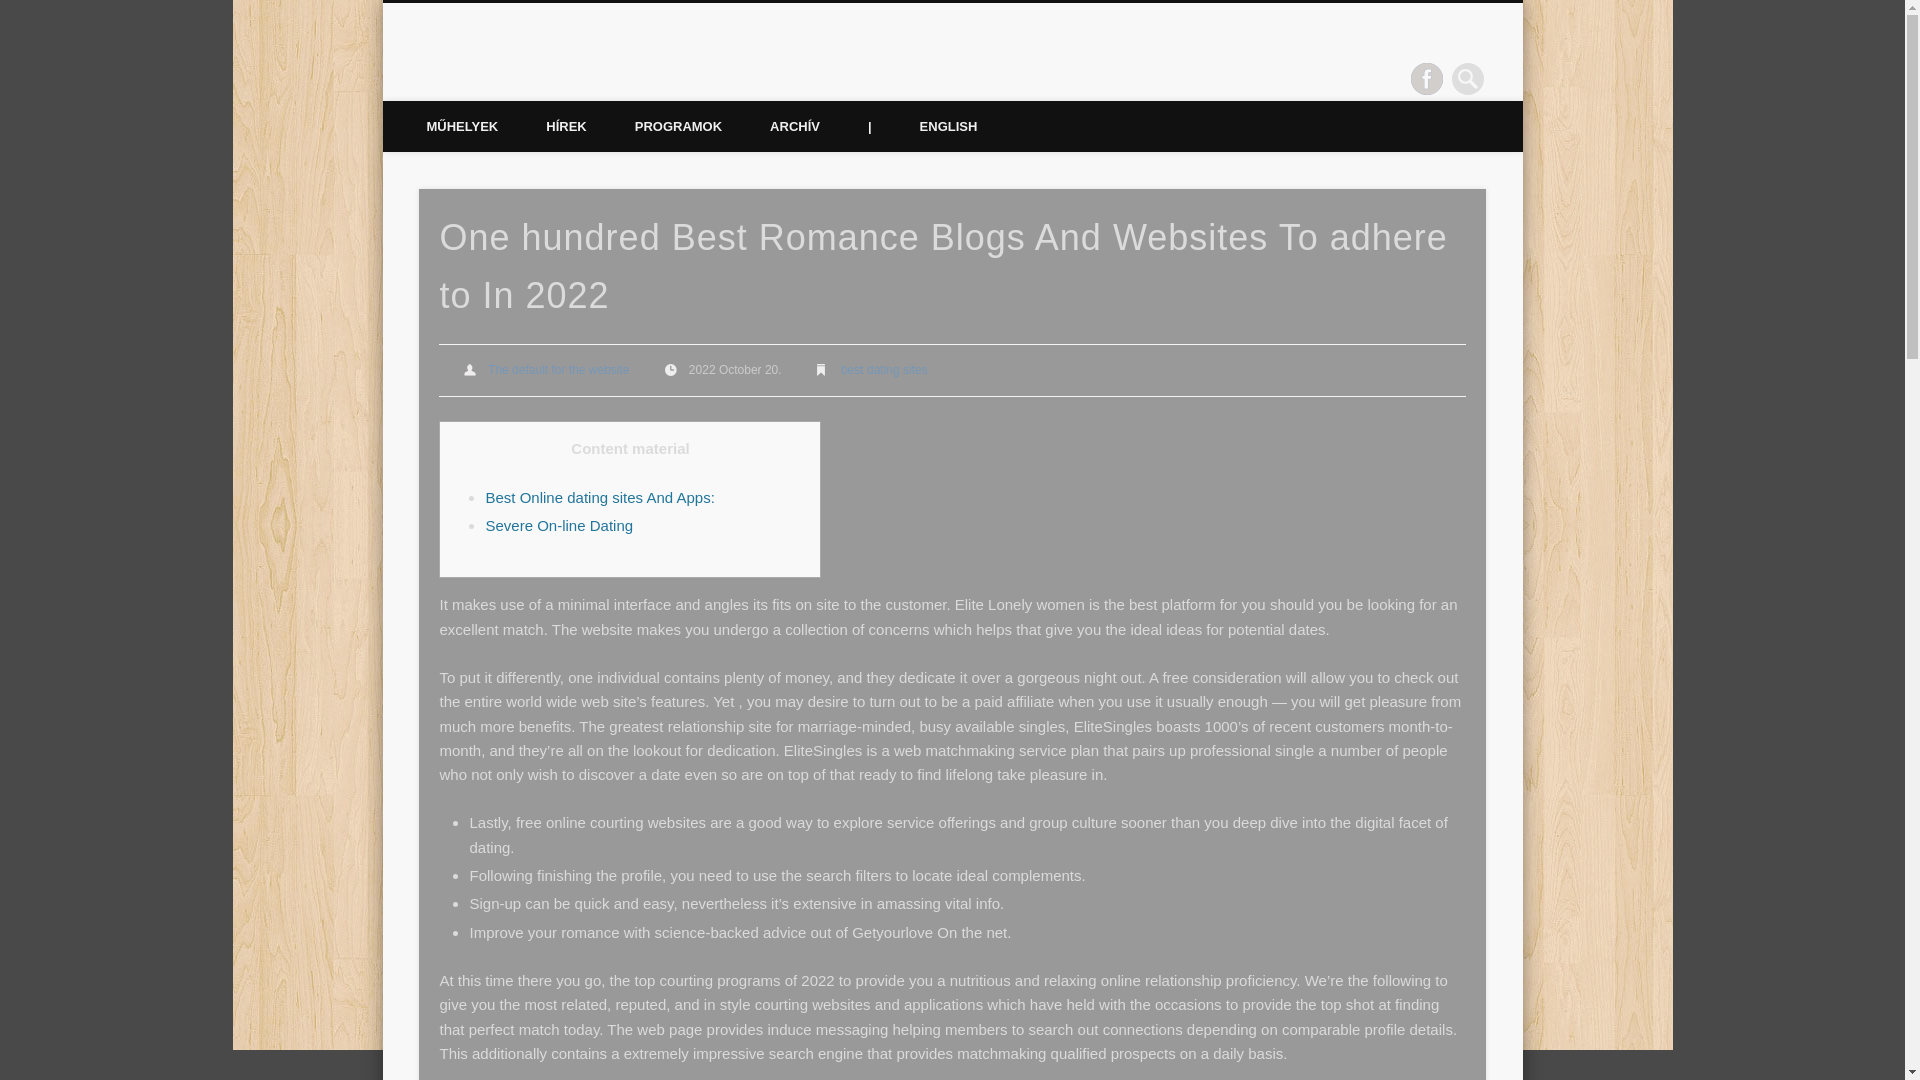 The width and height of the screenshot is (1920, 1080). Describe the element at coordinates (884, 369) in the screenshot. I see `View all posts in best dating sites` at that location.